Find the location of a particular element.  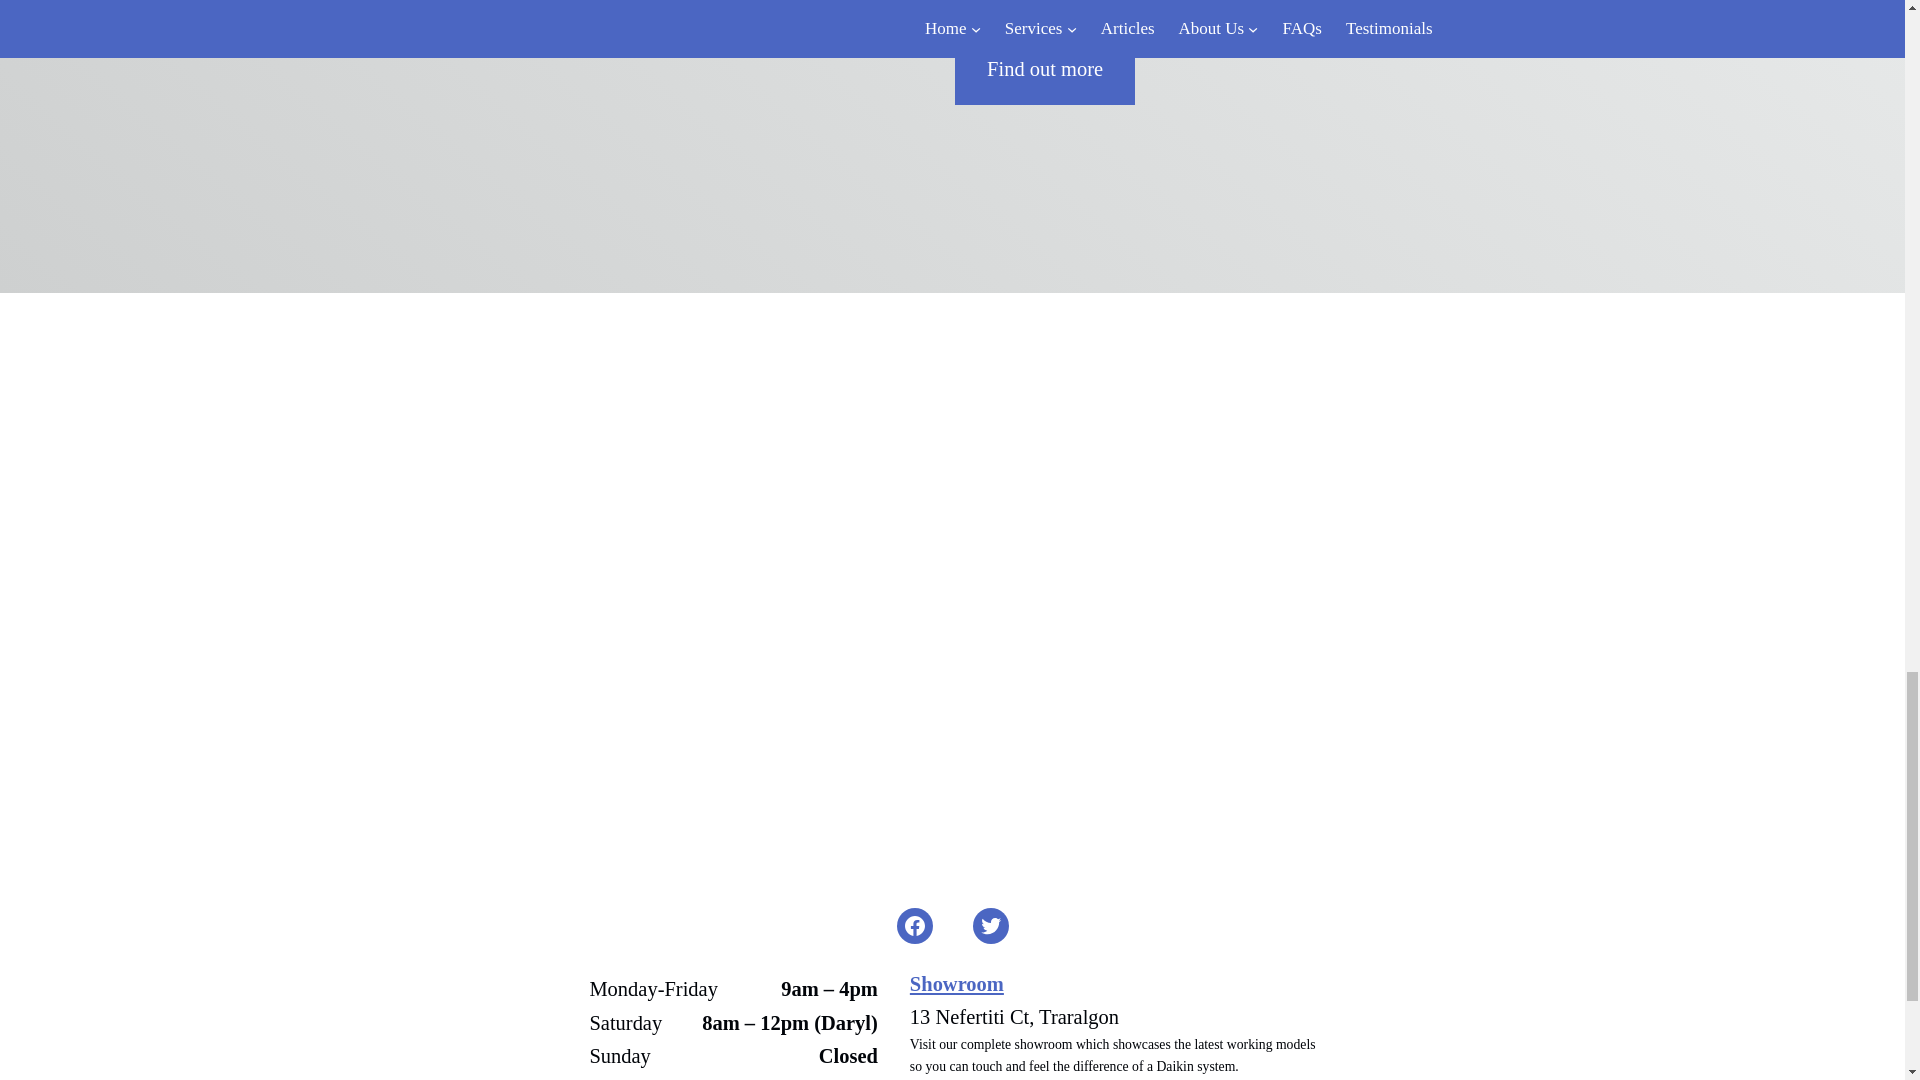

Facebook is located at coordinates (914, 926).